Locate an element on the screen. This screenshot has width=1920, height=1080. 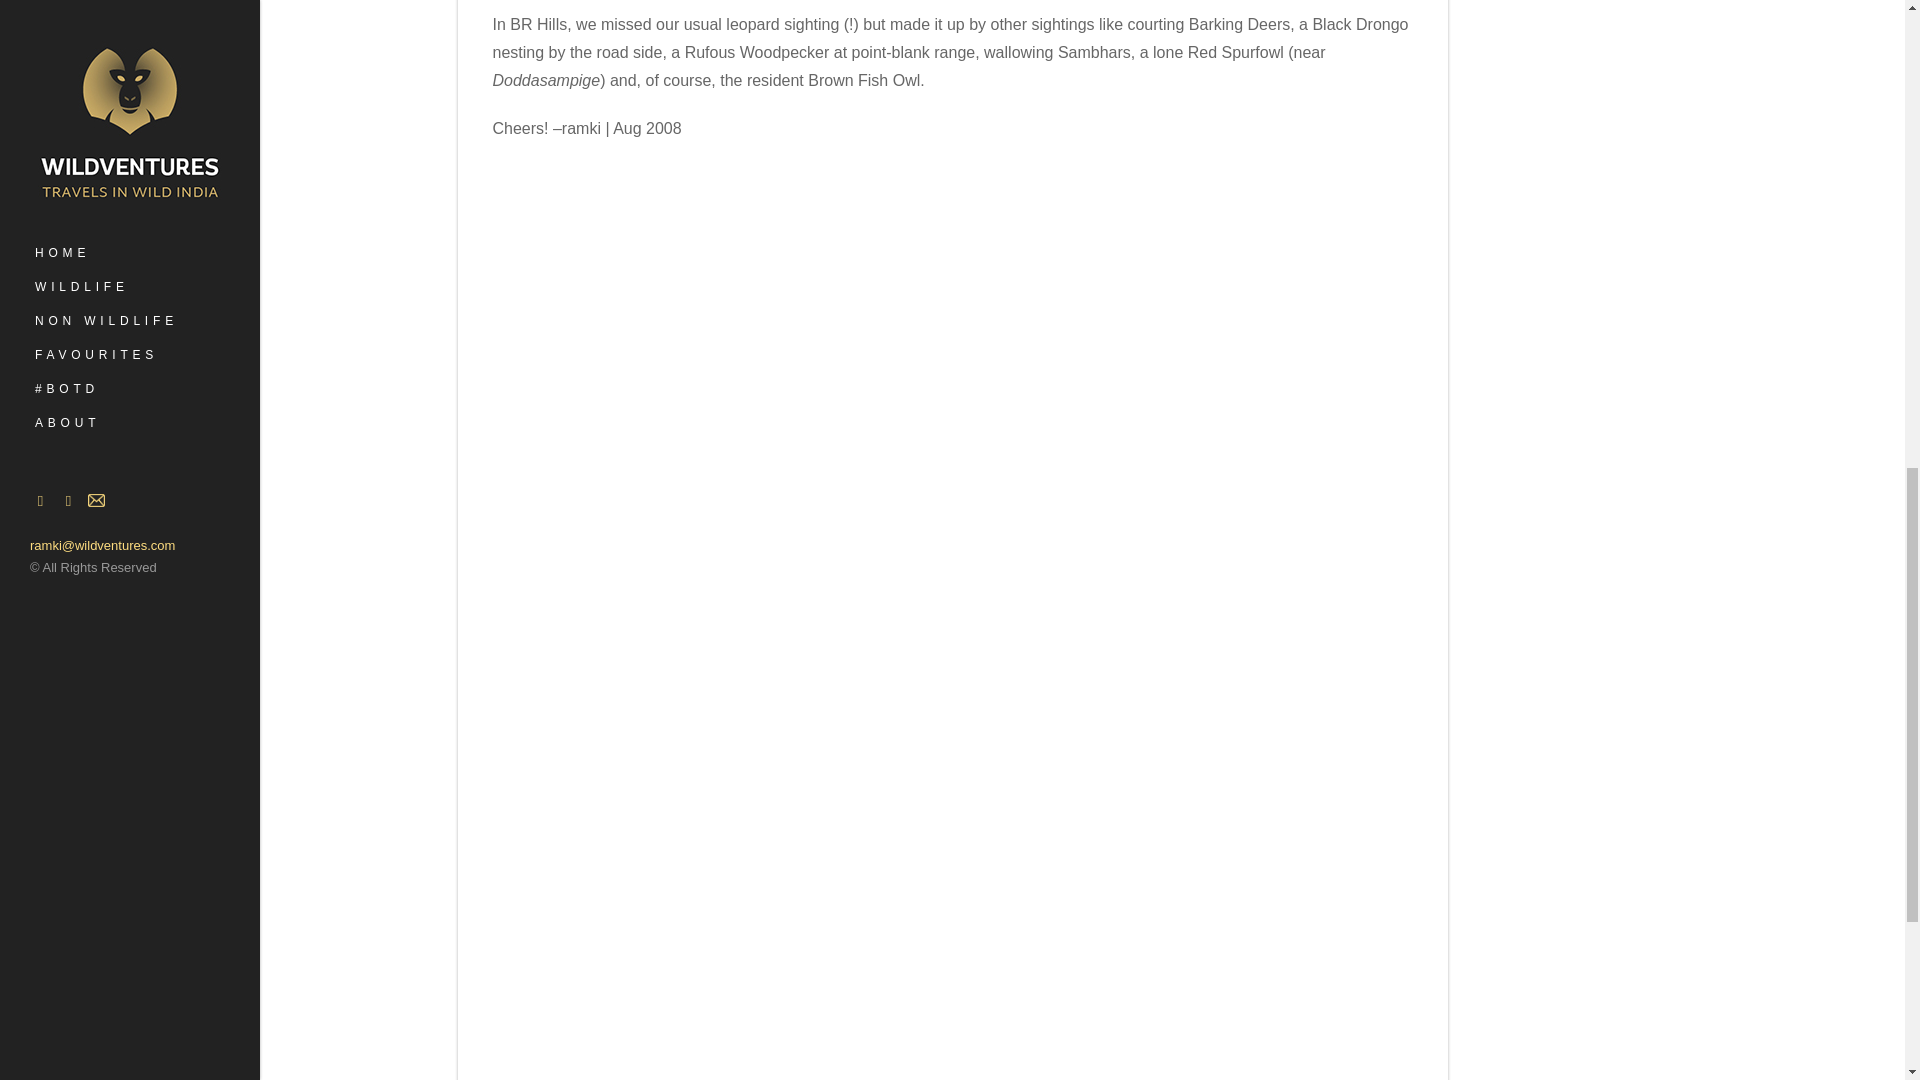
VIEW is located at coordinates (602, 454).